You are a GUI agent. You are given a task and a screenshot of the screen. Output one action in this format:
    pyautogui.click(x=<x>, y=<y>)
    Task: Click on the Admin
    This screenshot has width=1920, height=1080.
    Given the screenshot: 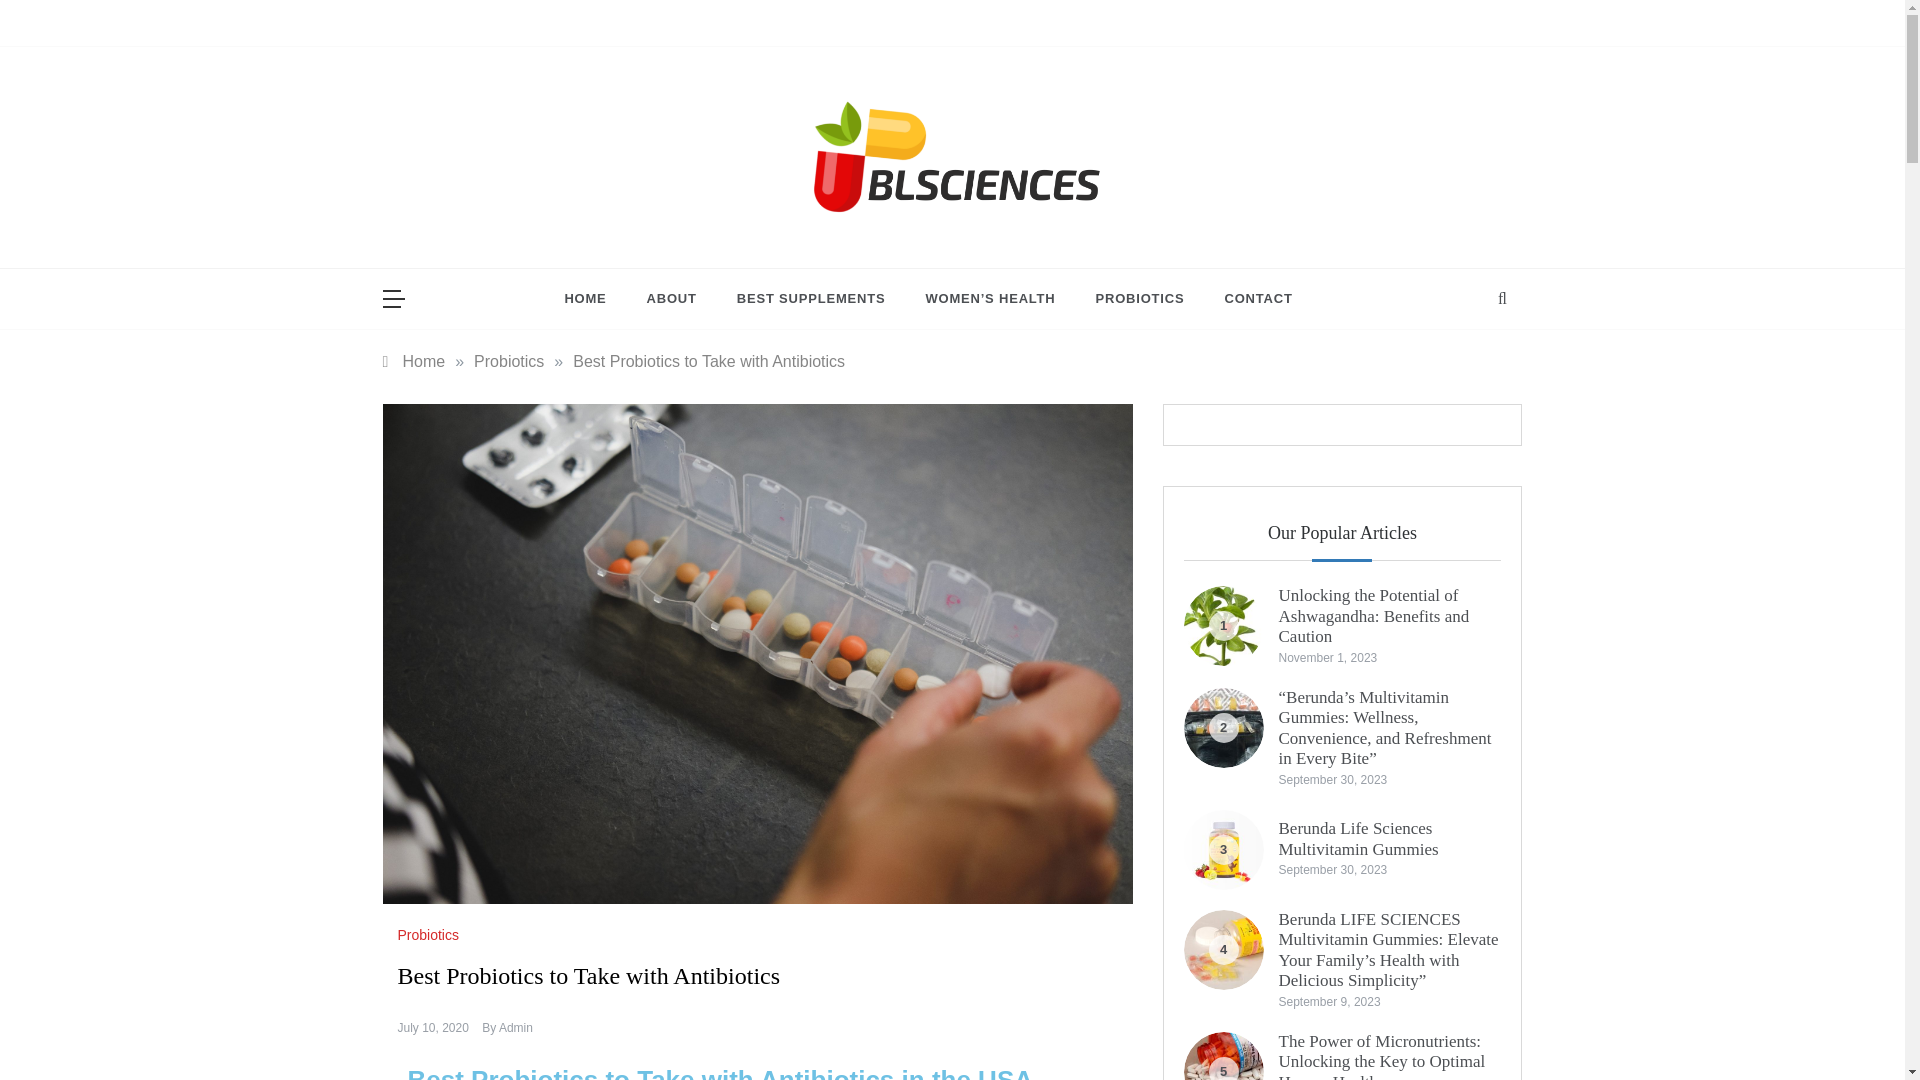 What is the action you would take?
    pyautogui.click(x=516, y=1027)
    